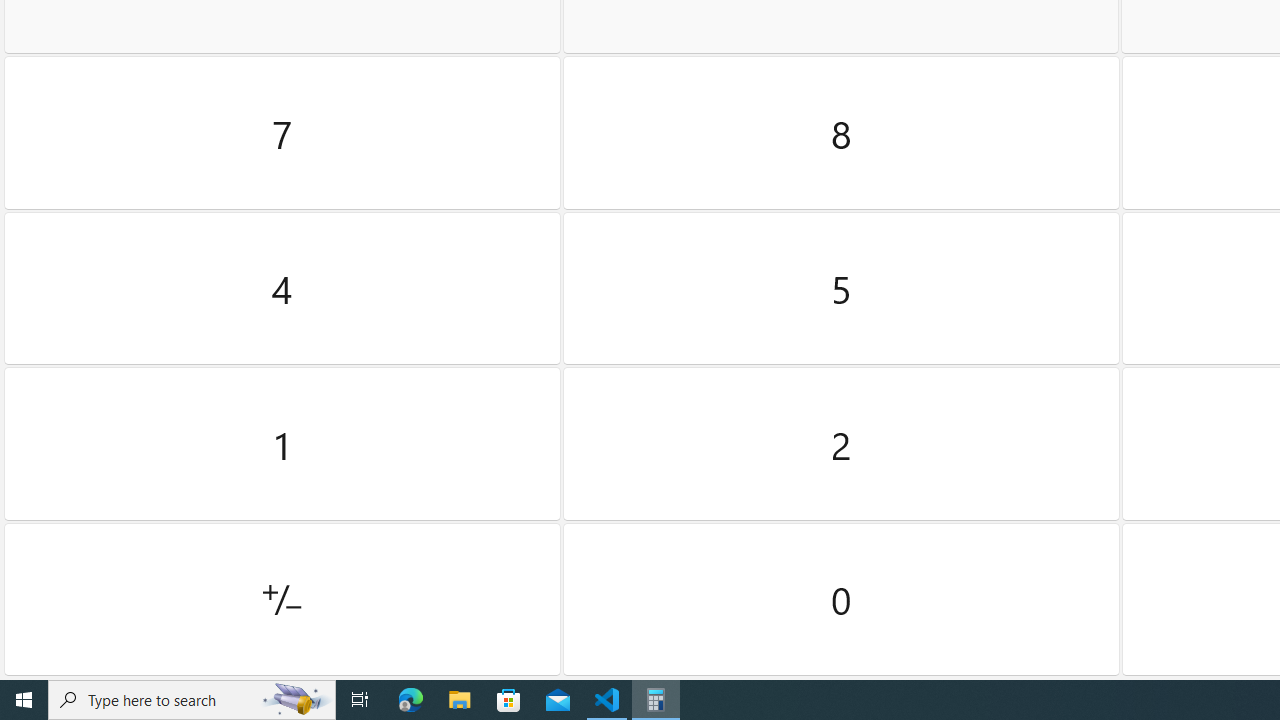 This screenshot has height=720, width=1280. What do you see at coordinates (842, 444) in the screenshot?
I see `Two` at bounding box center [842, 444].